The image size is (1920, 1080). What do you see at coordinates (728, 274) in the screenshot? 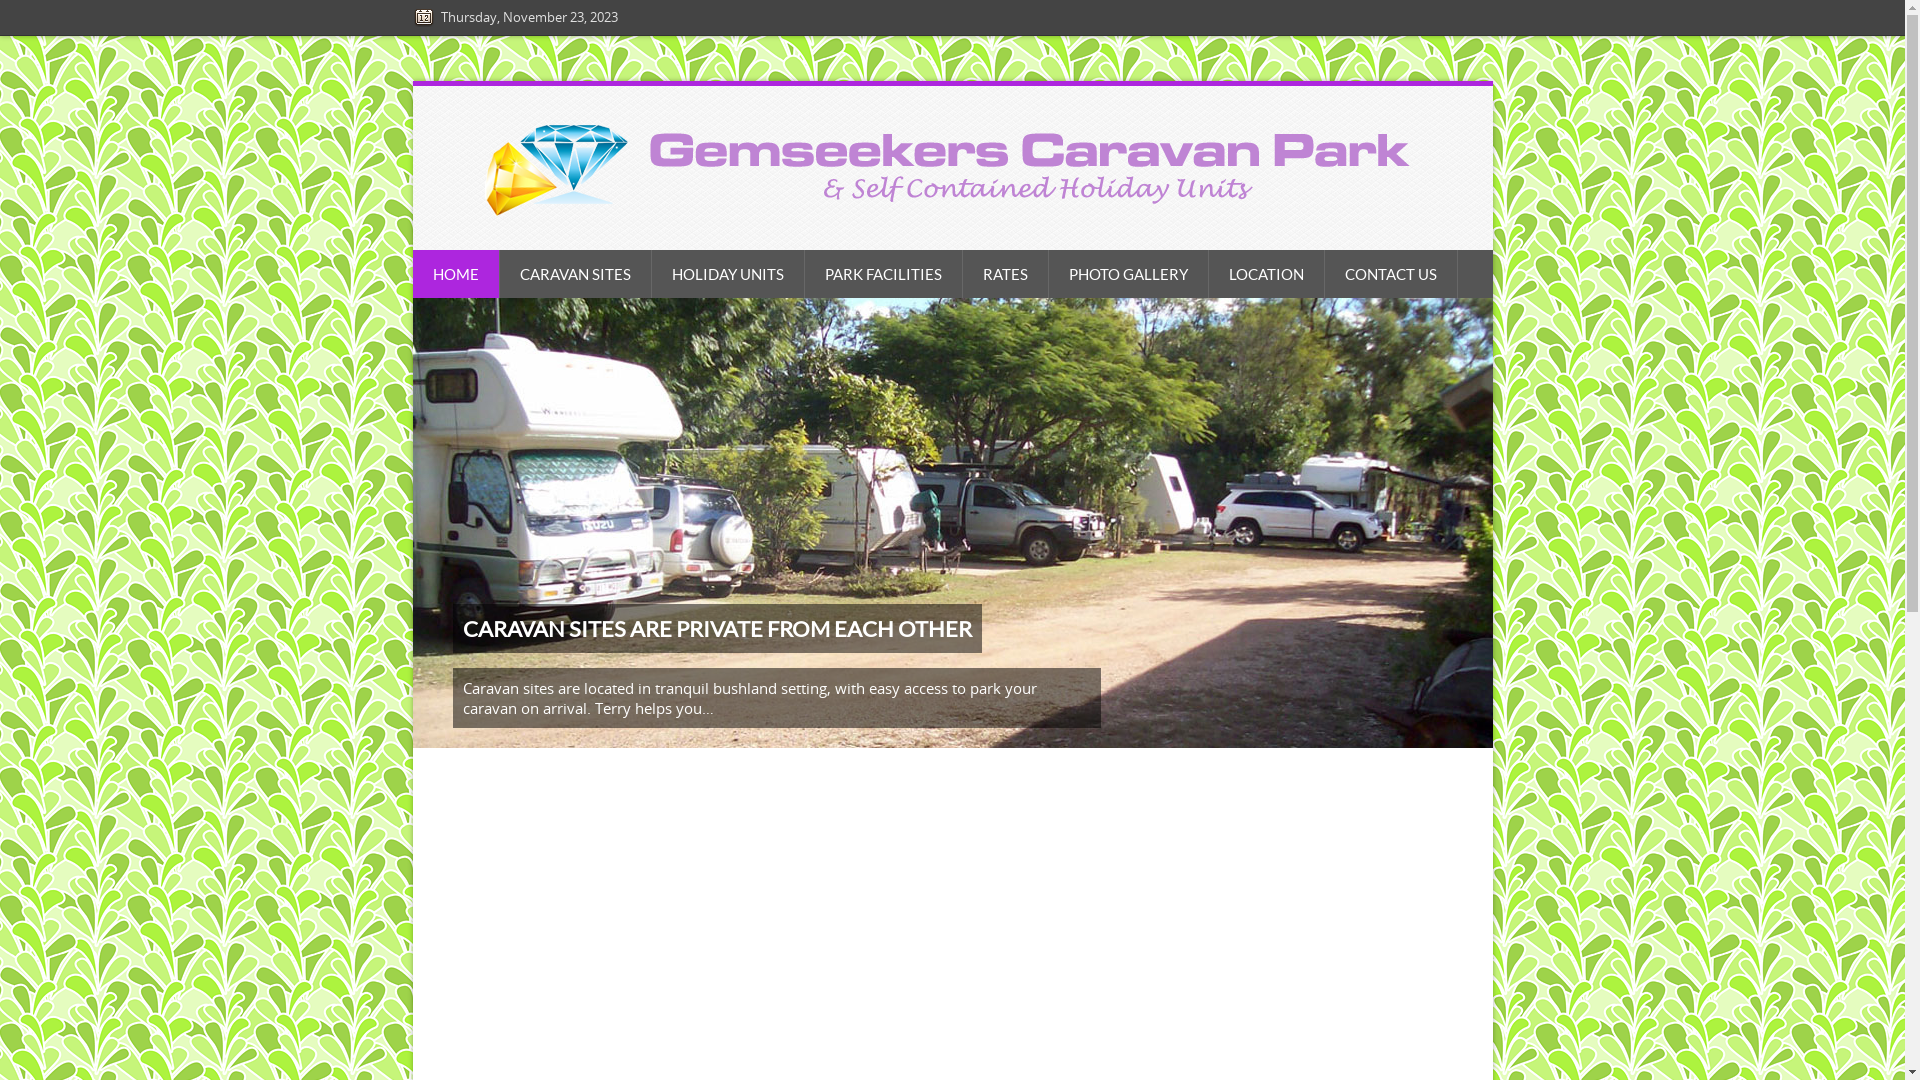
I see `HOLIDAY UNITS` at bounding box center [728, 274].